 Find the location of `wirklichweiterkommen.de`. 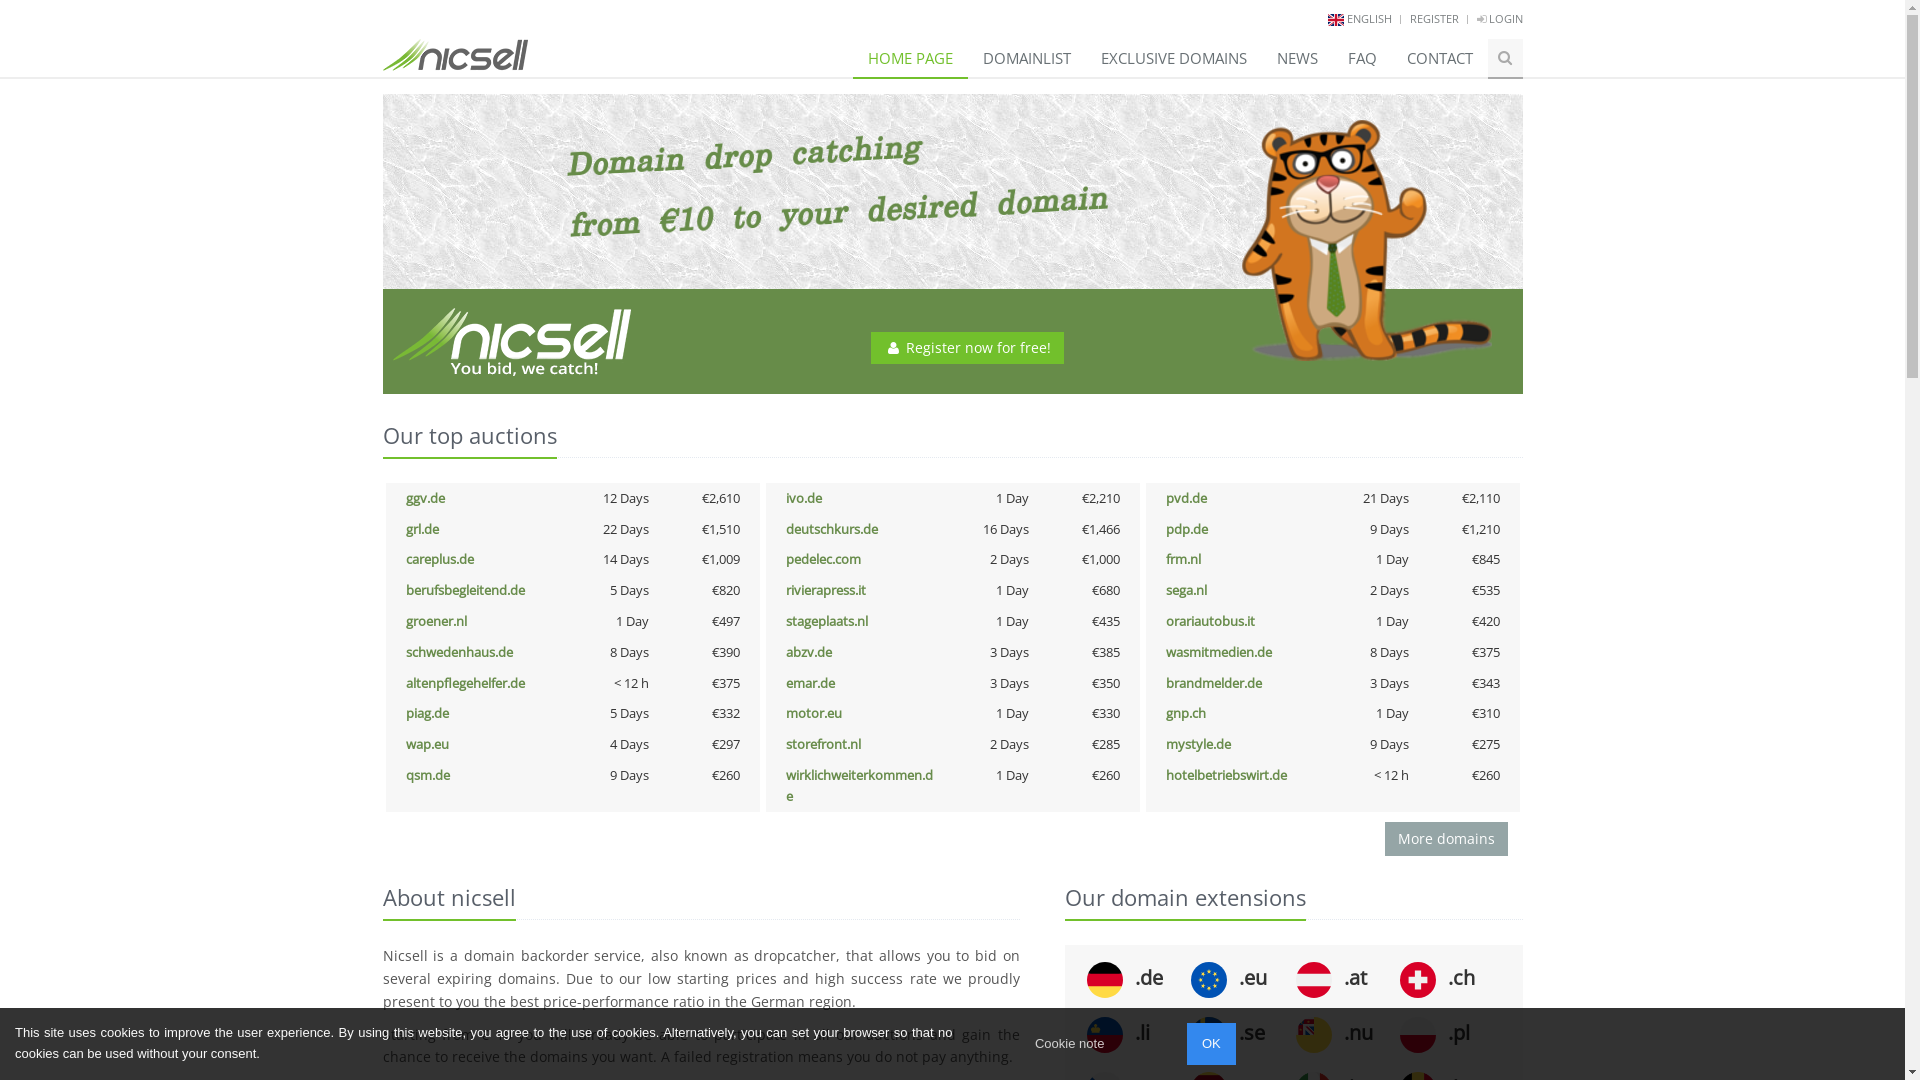

wirklichweiterkommen.de is located at coordinates (860, 786).